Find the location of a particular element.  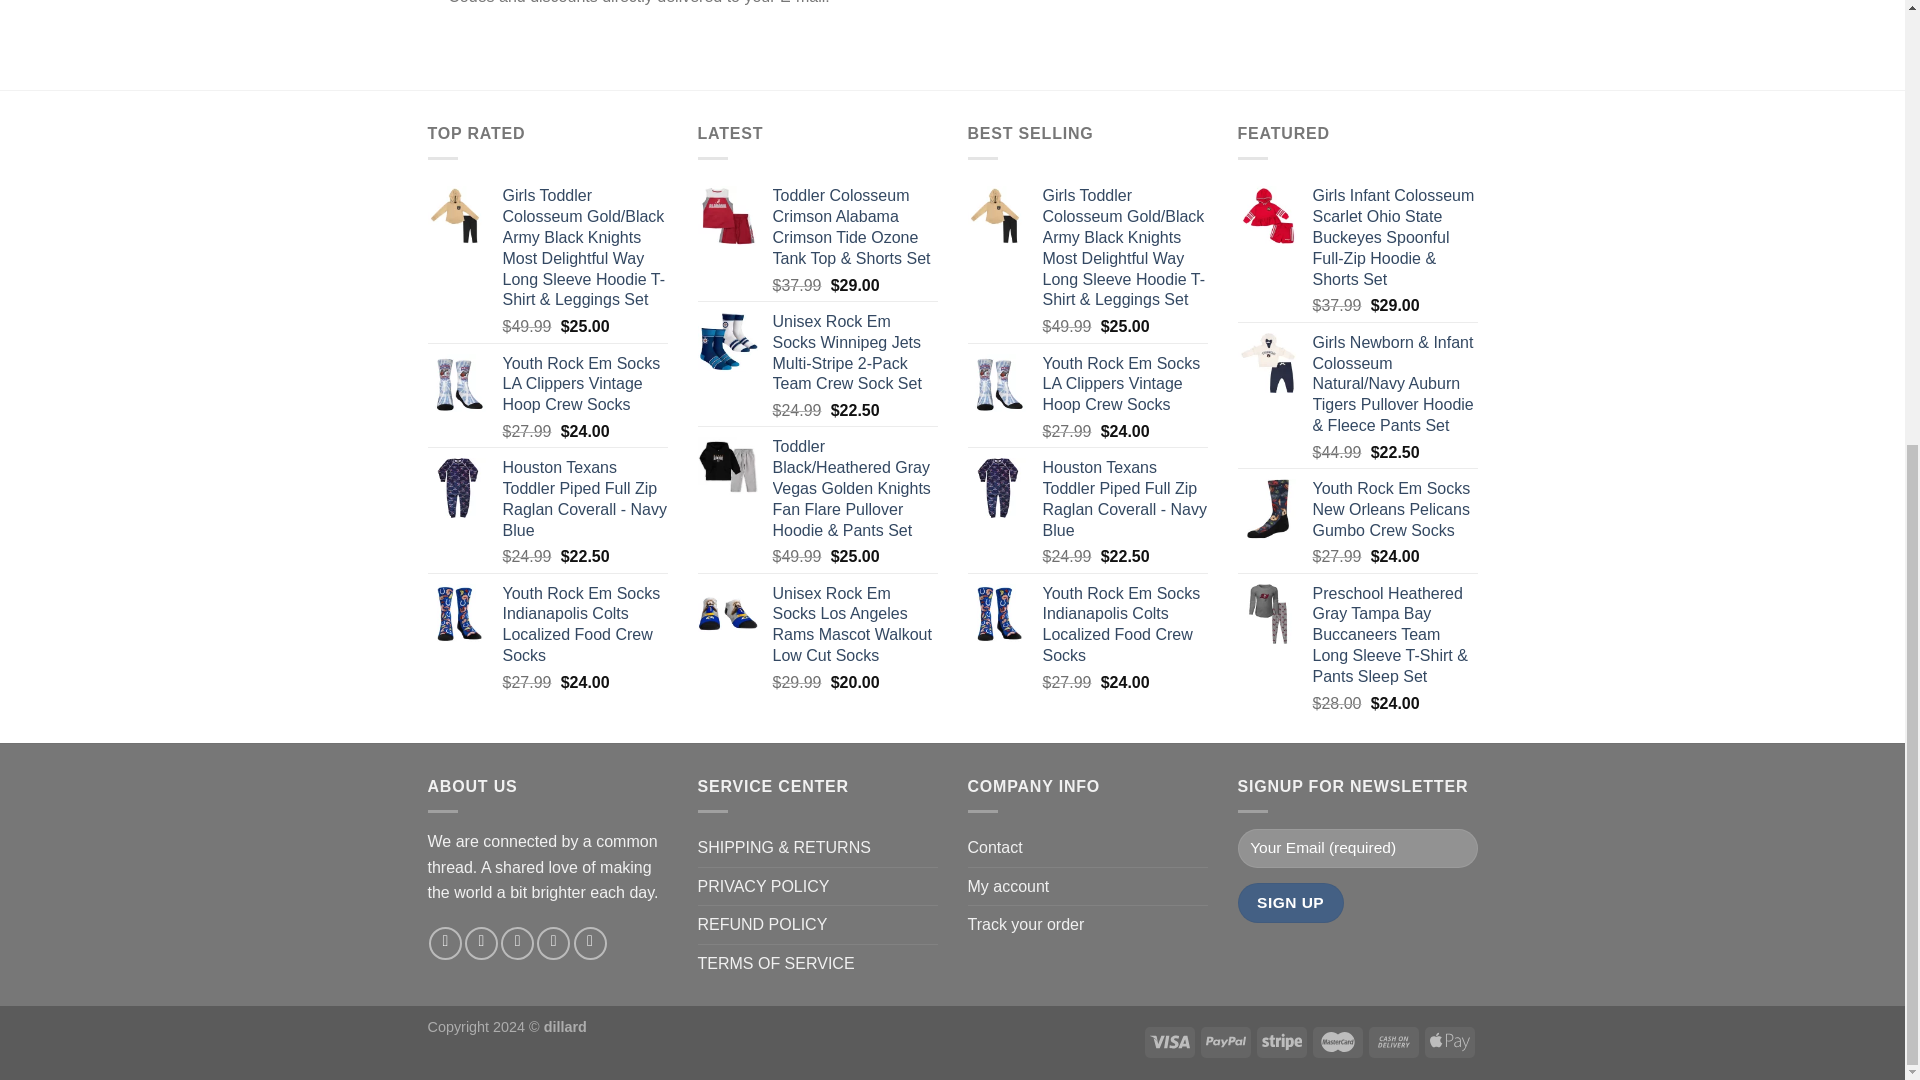

Follow on Twitter is located at coordinates (517, 943).